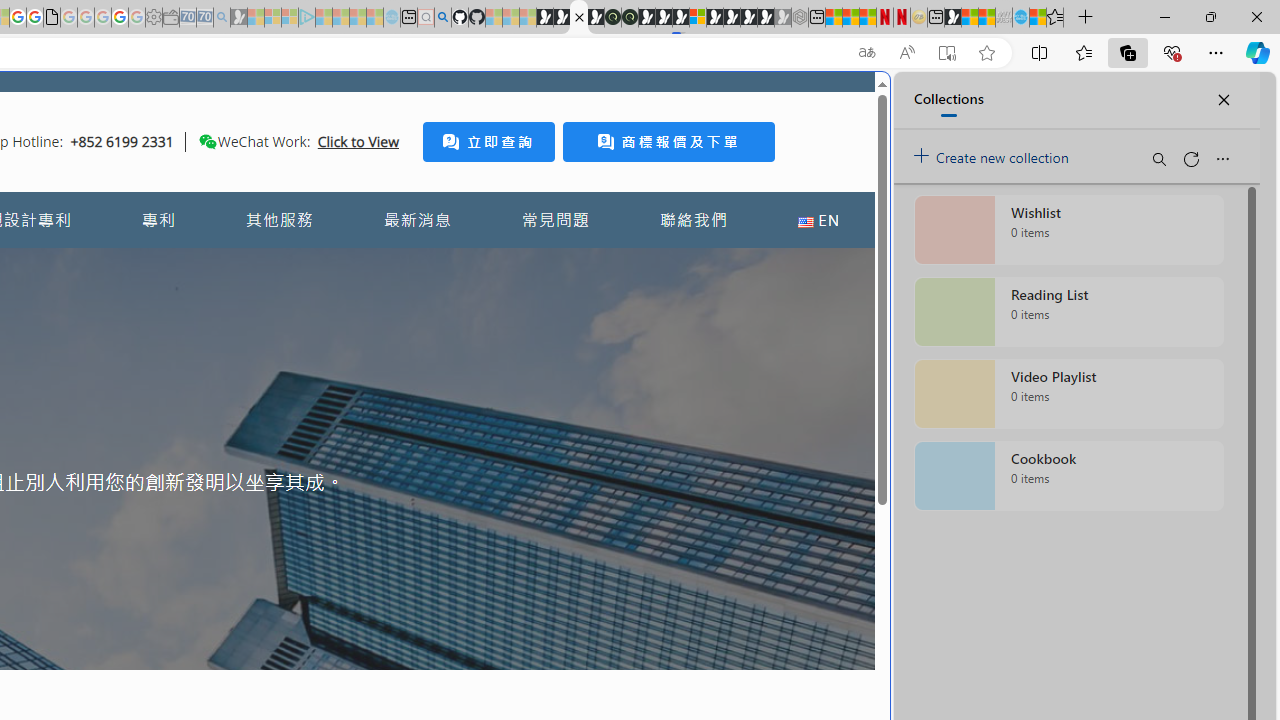  Describe the element at coordinates (687, 426) in the screenshot. I see `Home | Sky Blue Bikes - Sky Blue Bikes` at that location.